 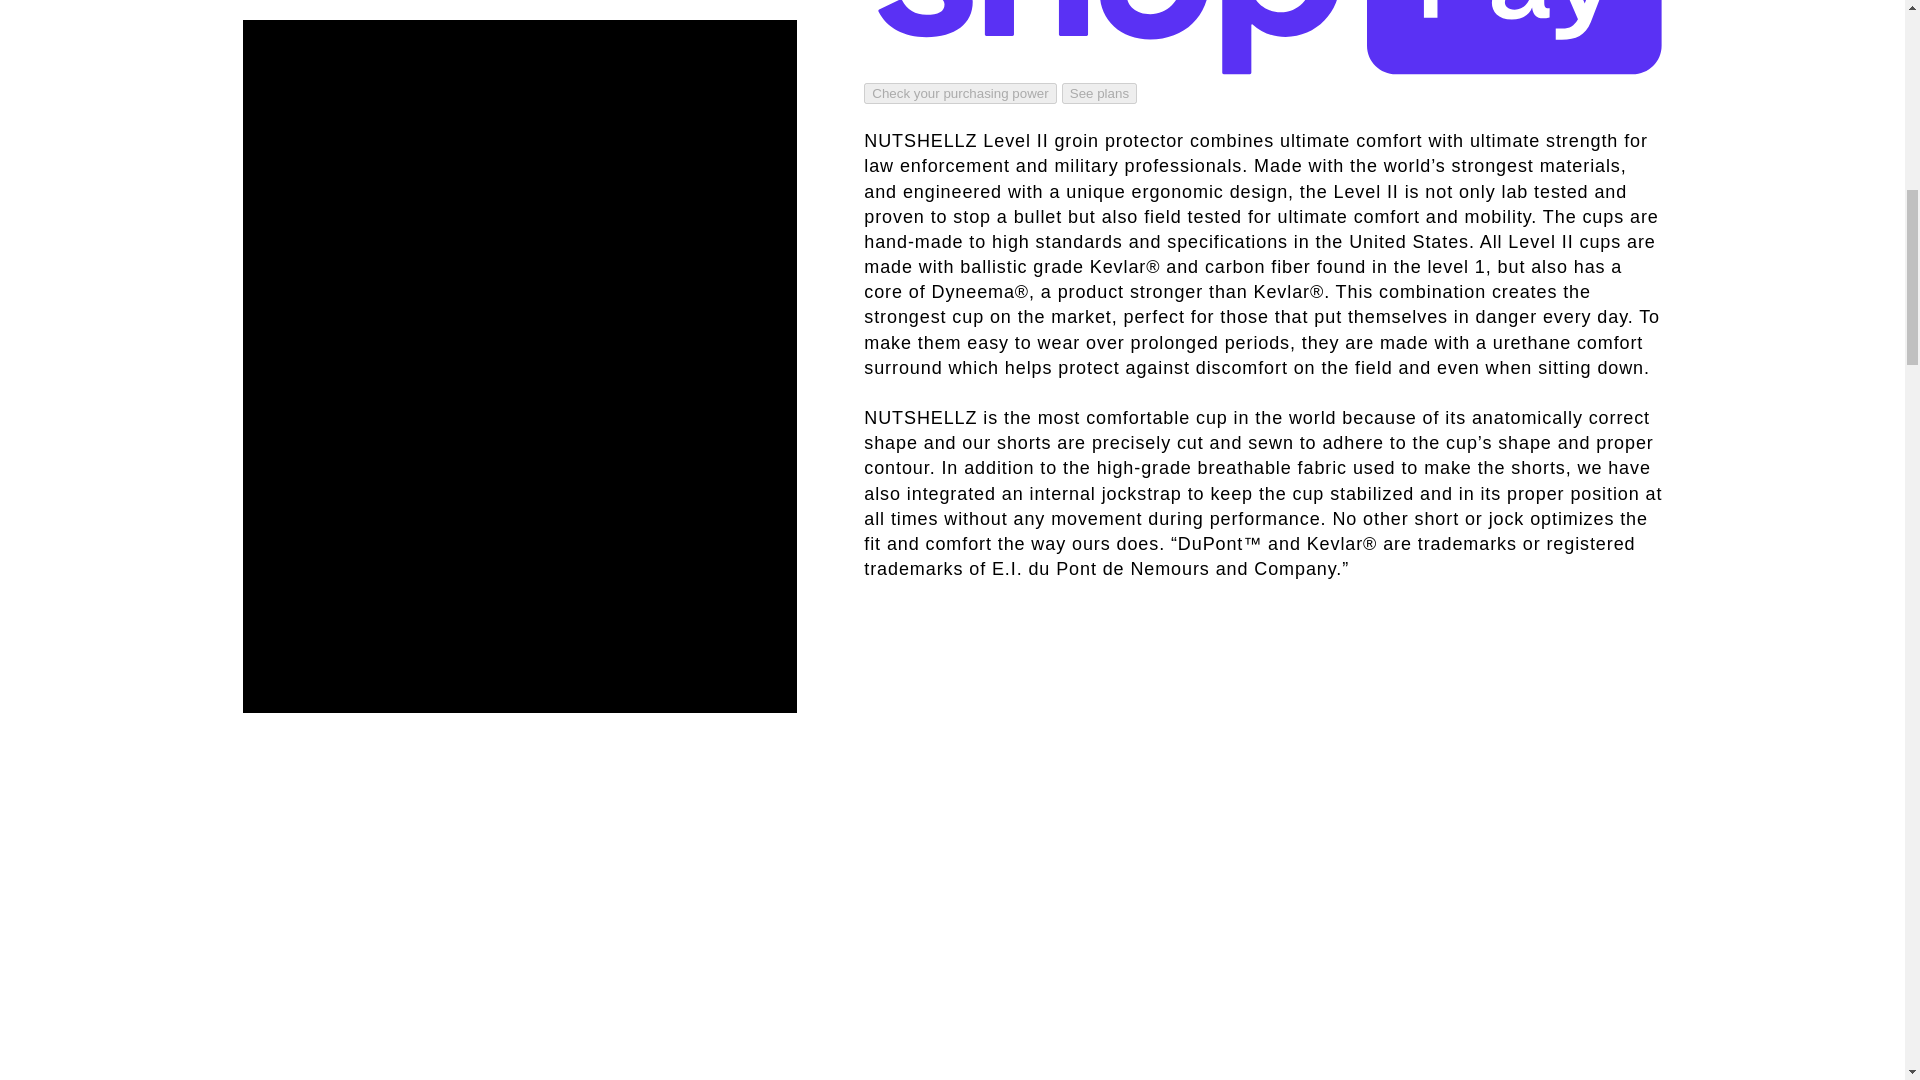 I want to click on YouTube video player, so click(x=1144, y=764).